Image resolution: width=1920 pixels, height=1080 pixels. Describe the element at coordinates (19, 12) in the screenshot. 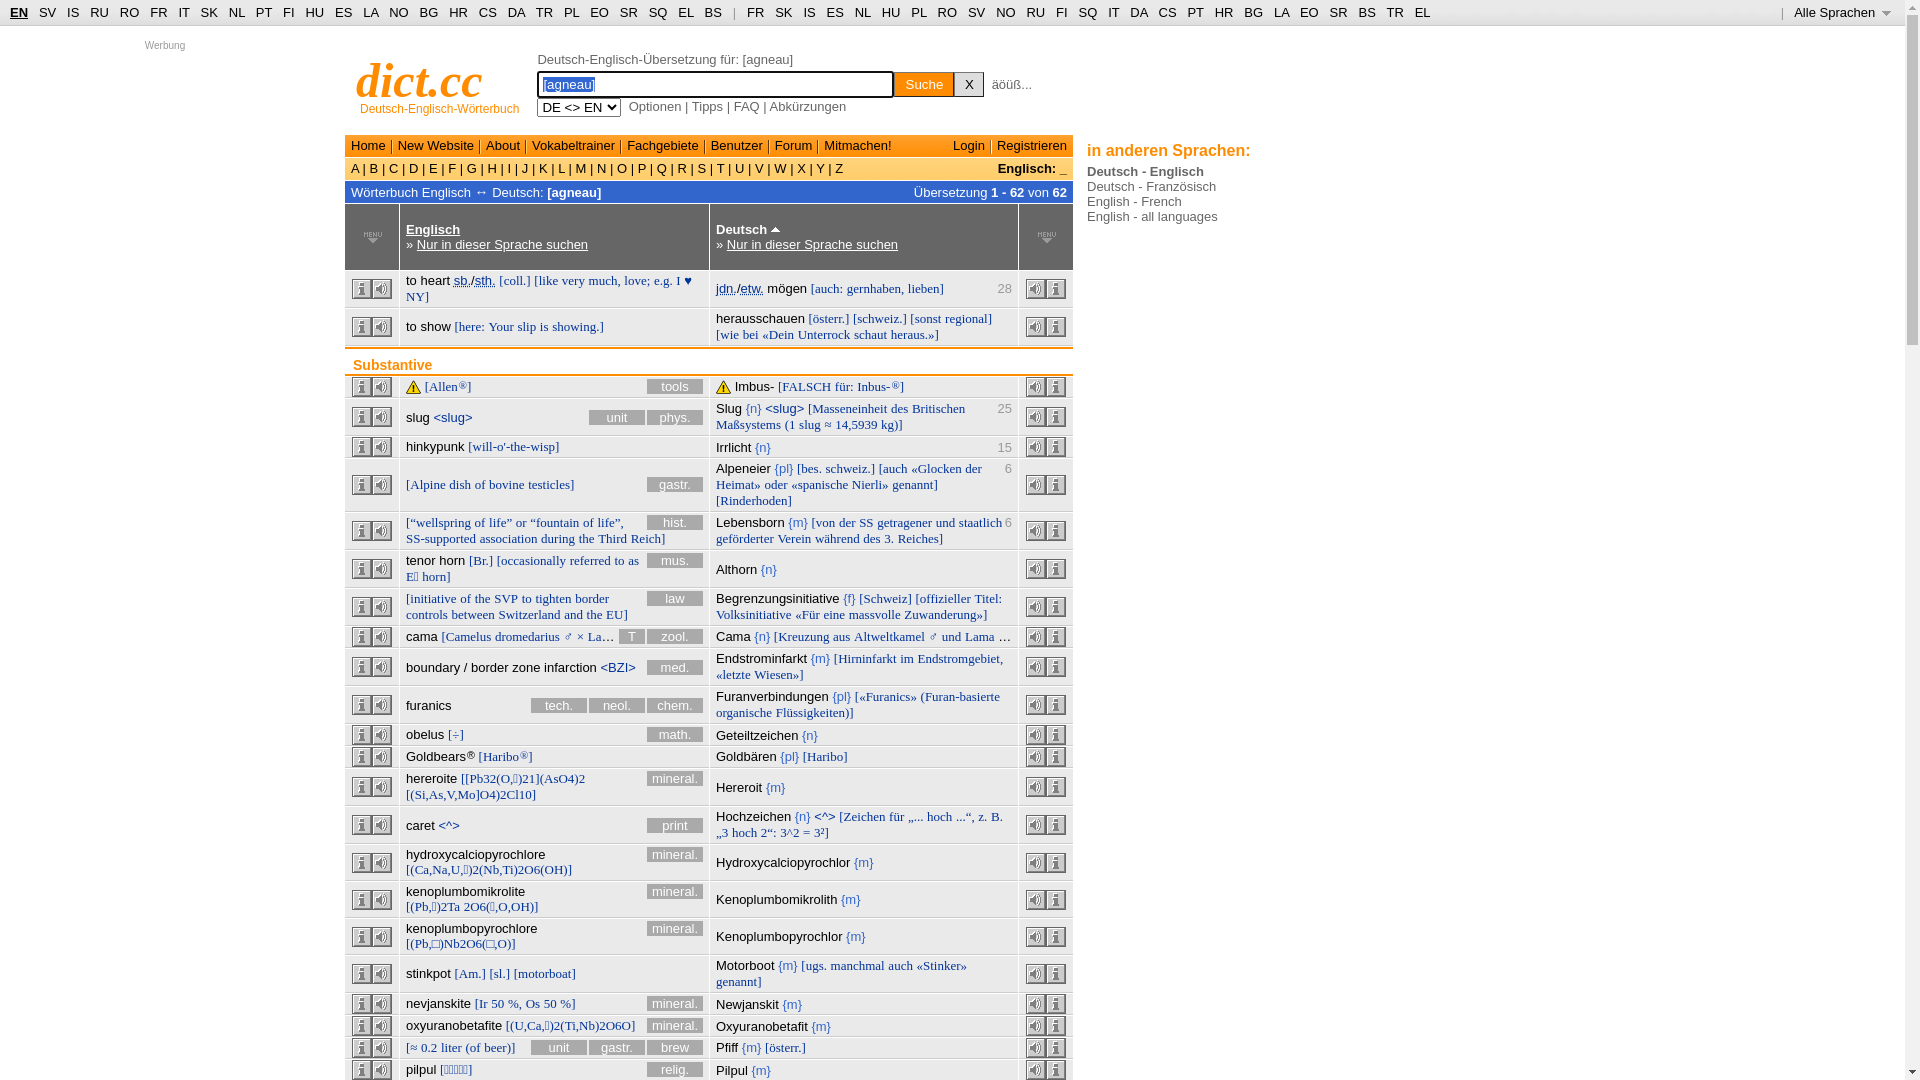

I see `EN` at that location.